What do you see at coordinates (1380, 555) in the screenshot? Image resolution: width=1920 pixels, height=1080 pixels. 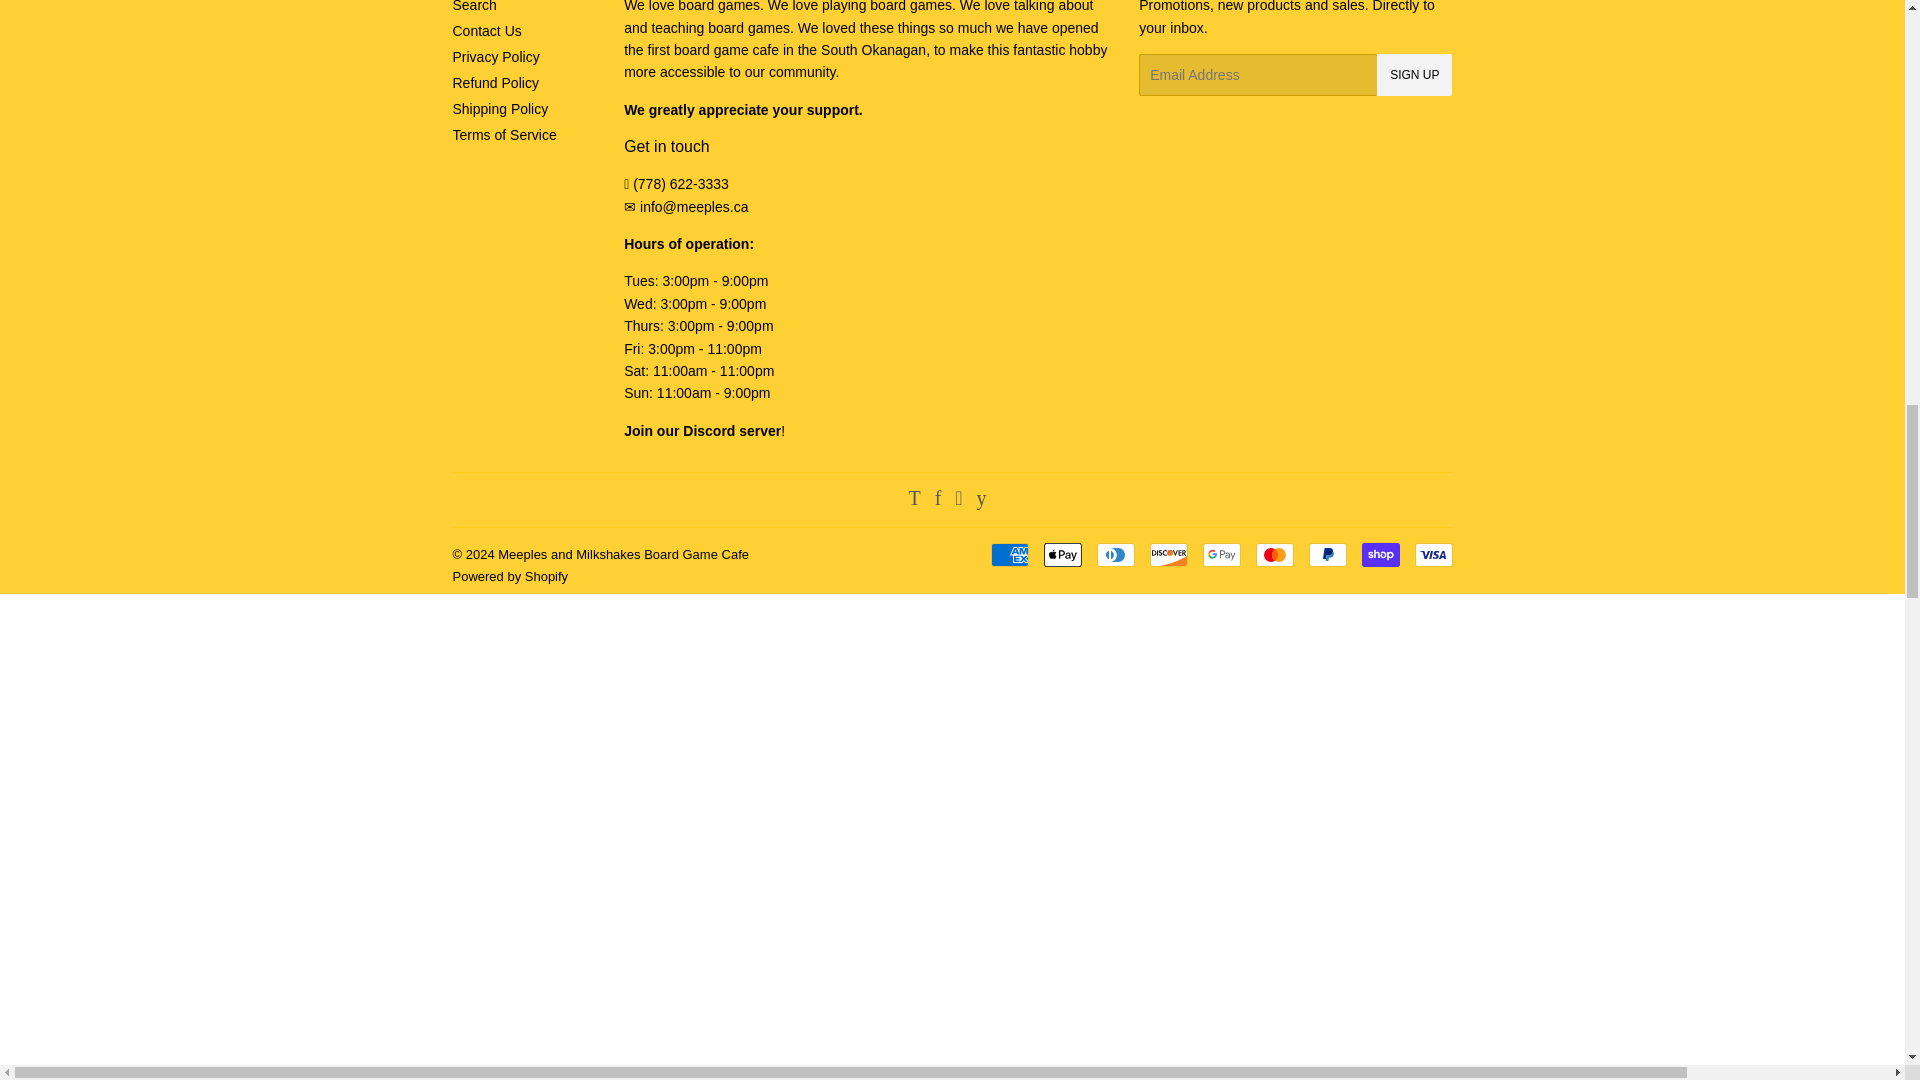 I see `Shop Pay` at bounding box center [1380, 555].